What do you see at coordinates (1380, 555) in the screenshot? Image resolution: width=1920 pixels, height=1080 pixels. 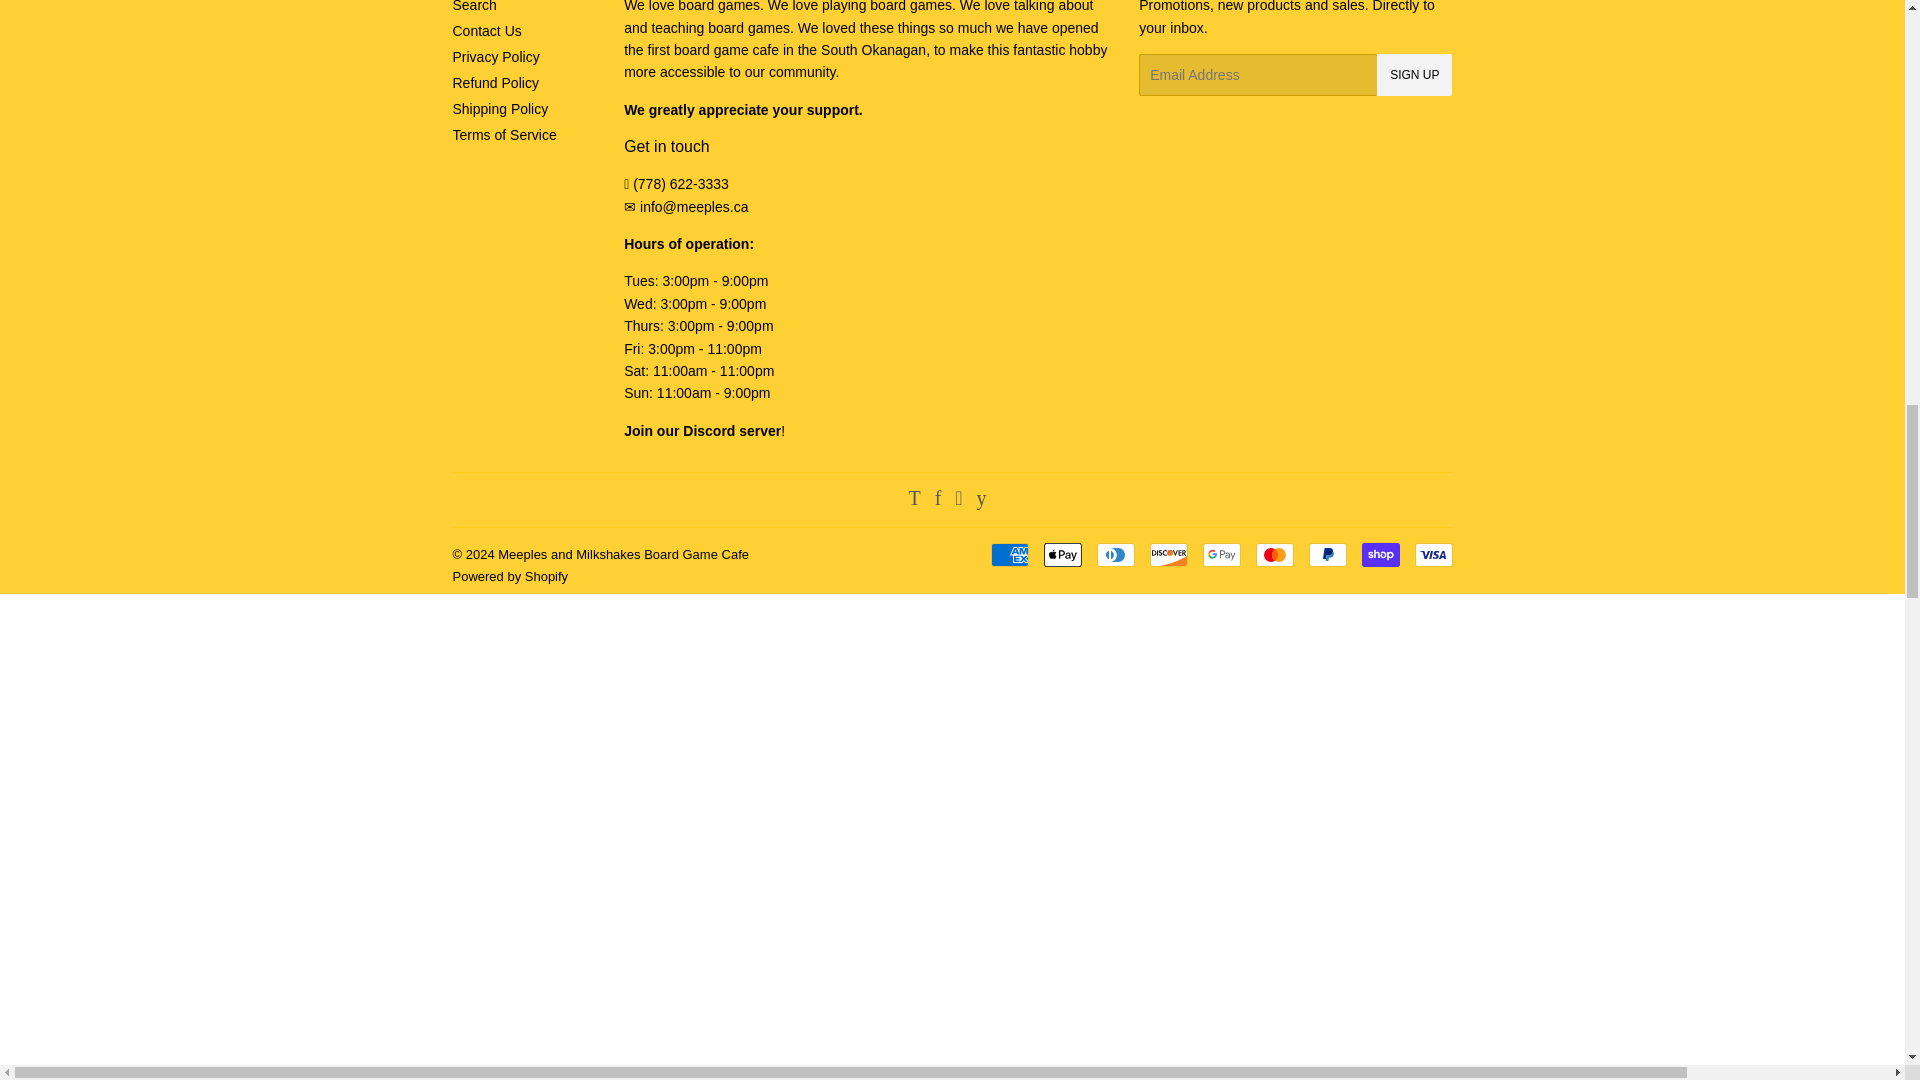 I see `Shop Pay` at bounding box center [1380, 555].